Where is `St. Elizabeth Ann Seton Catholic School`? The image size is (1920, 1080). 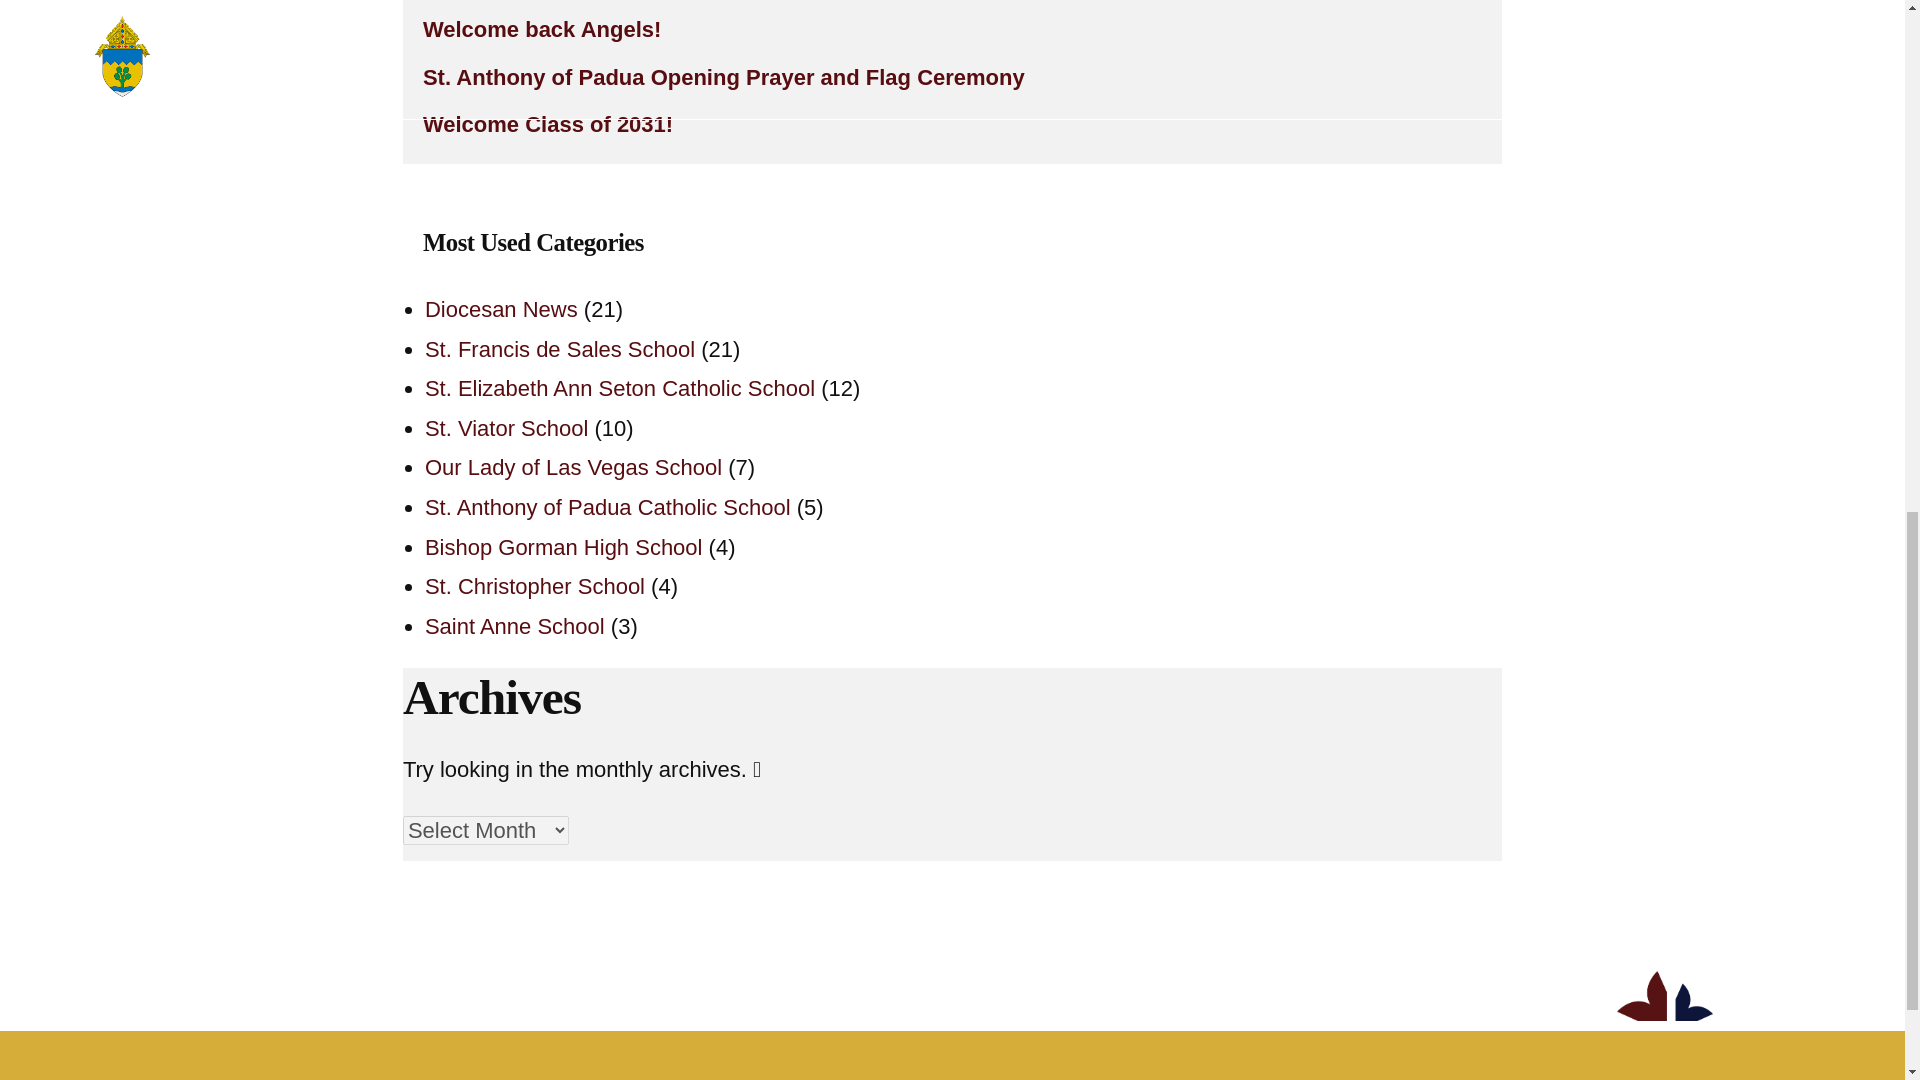
St. Elizabeth Ann Seton Catholic School is located at coordinates (619, 388).